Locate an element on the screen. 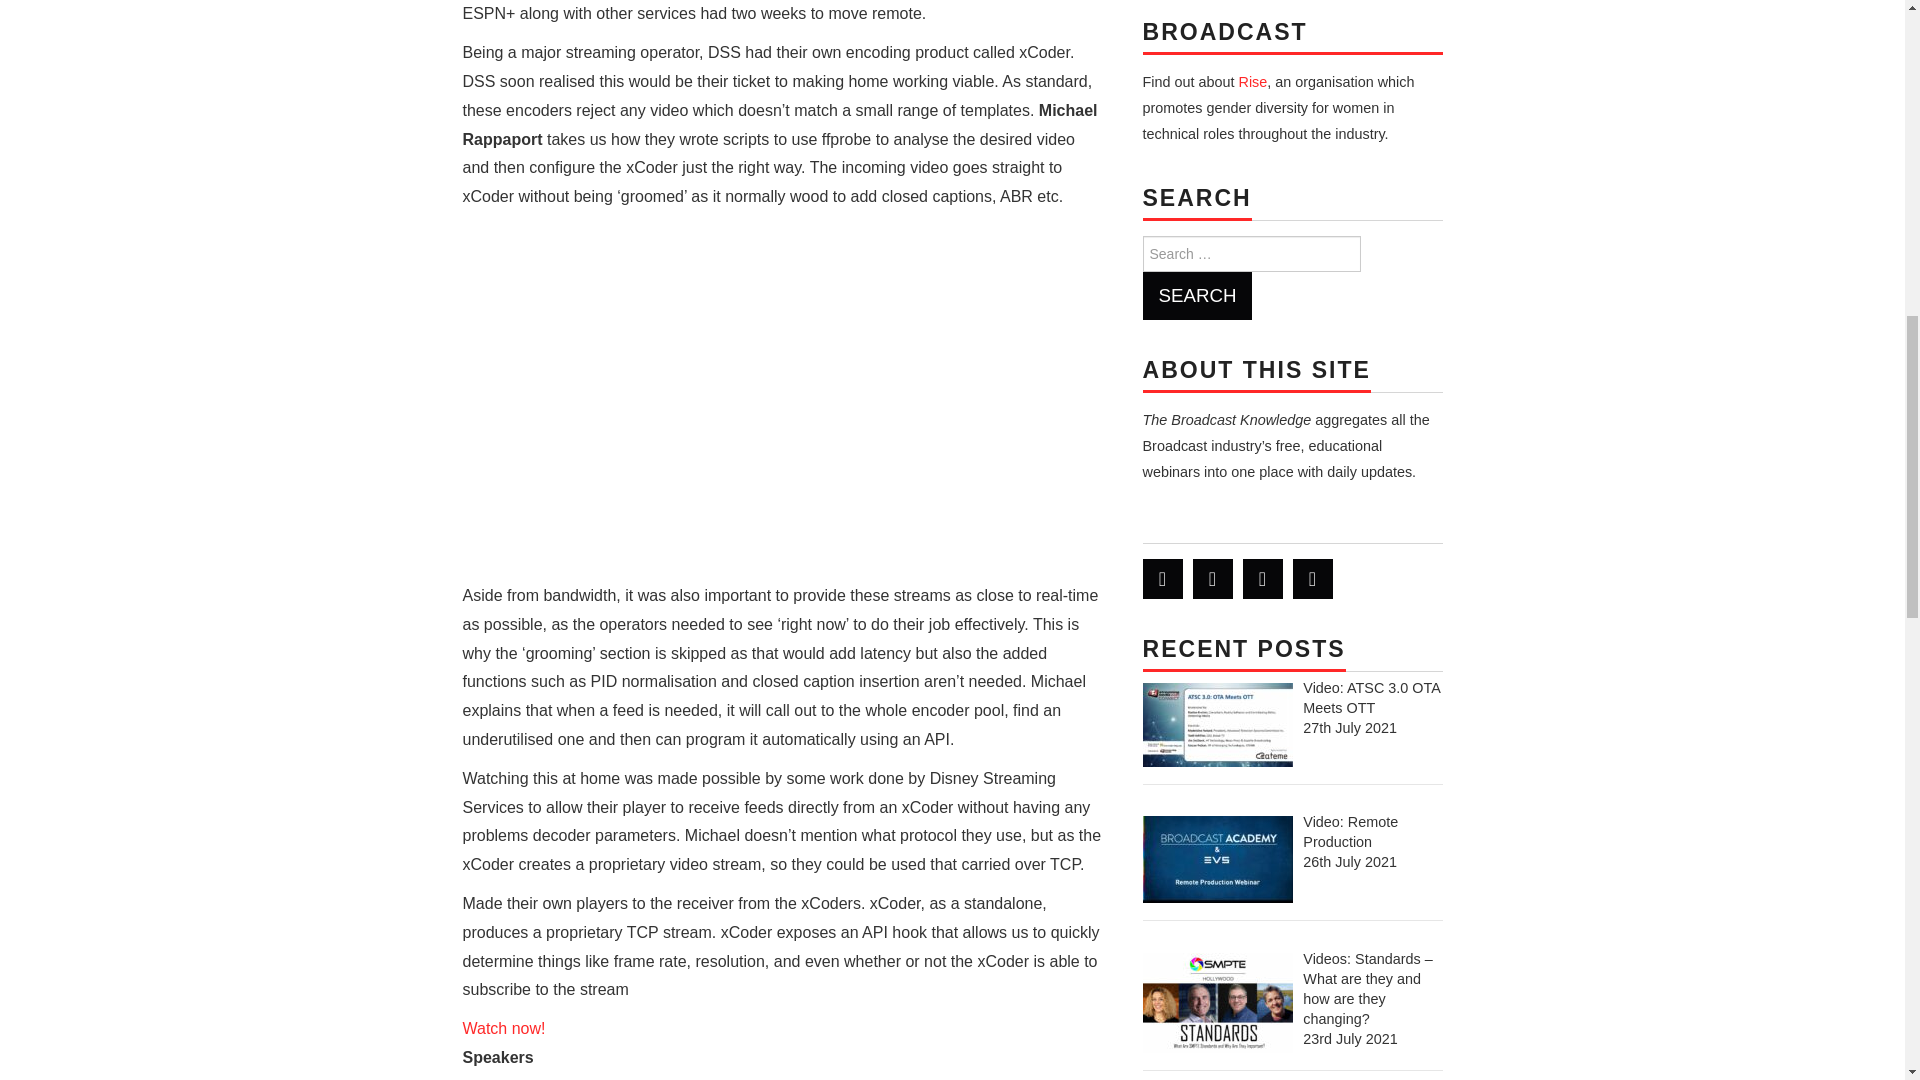 The image size is (1920, 1080). Watch now! is located at coordinates (504, 1028).